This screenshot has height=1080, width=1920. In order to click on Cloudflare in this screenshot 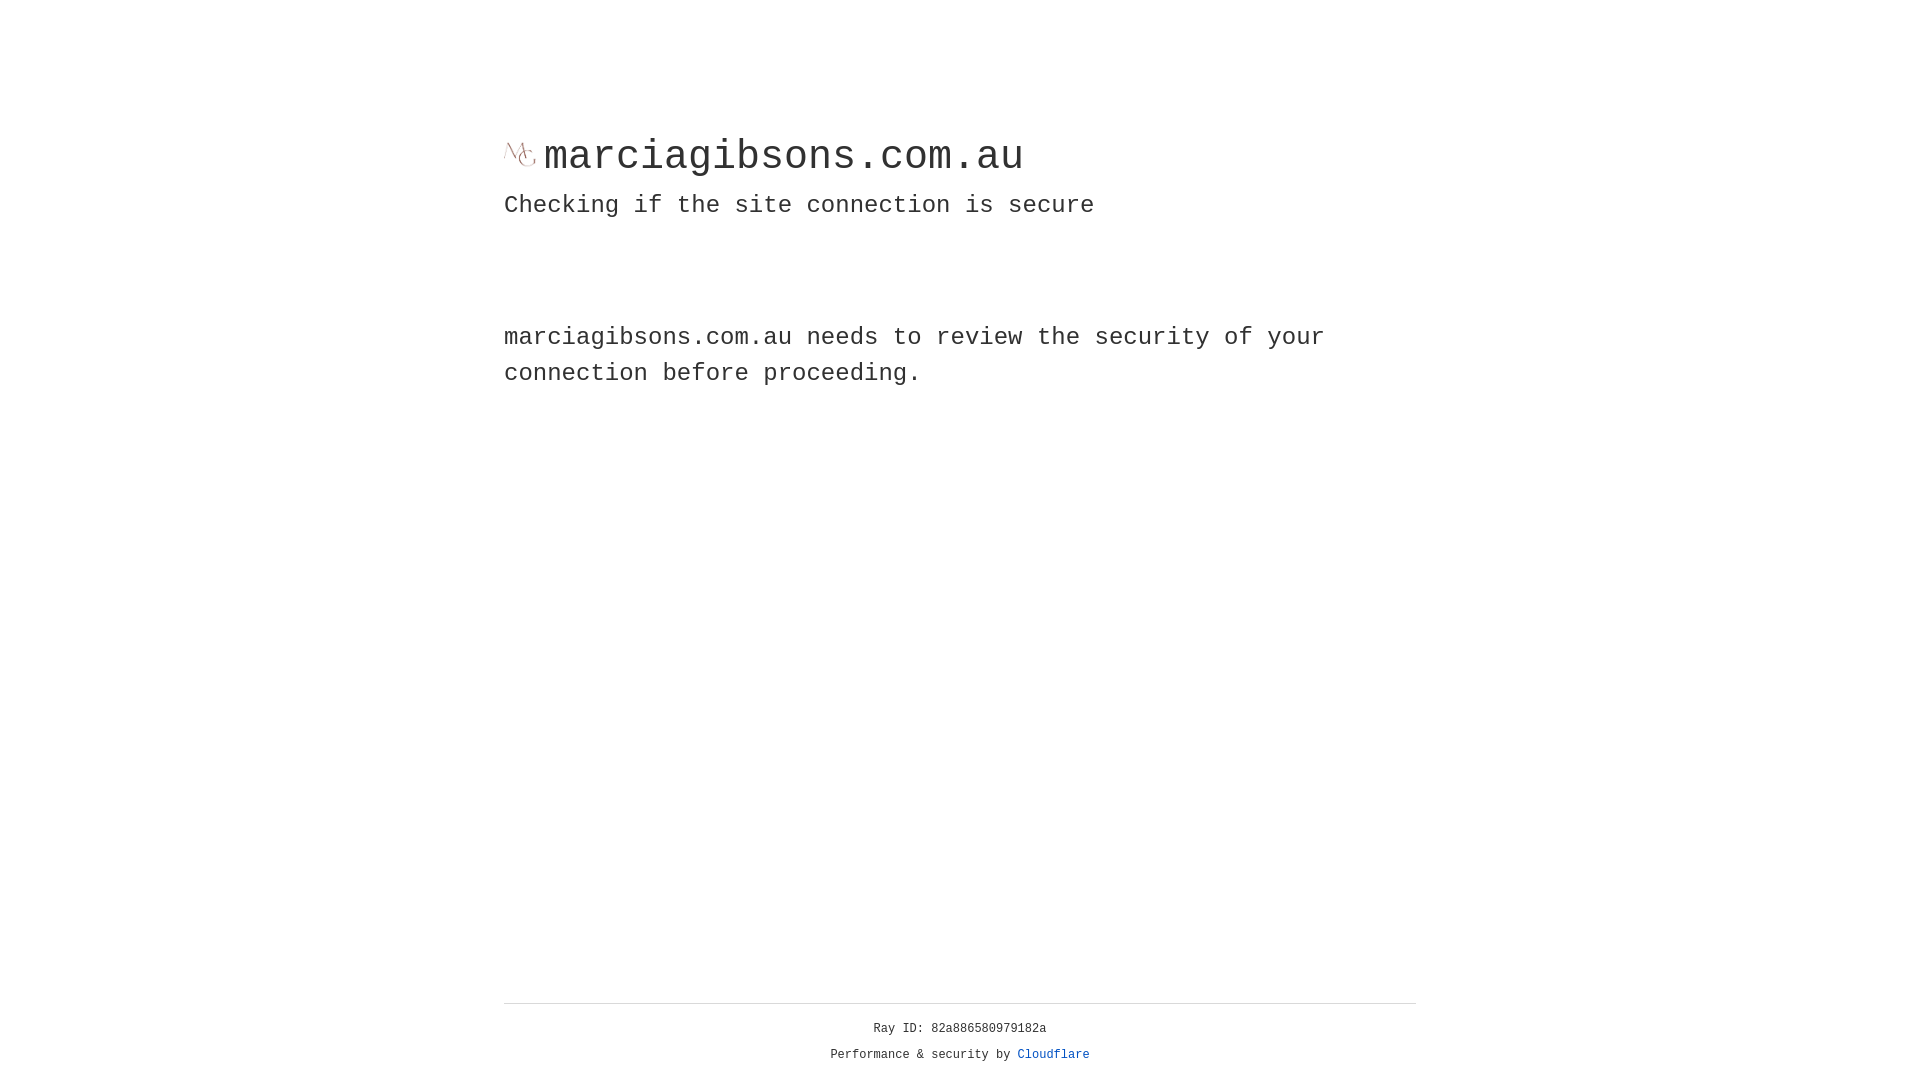, I will do `click(1054, 1055)`.